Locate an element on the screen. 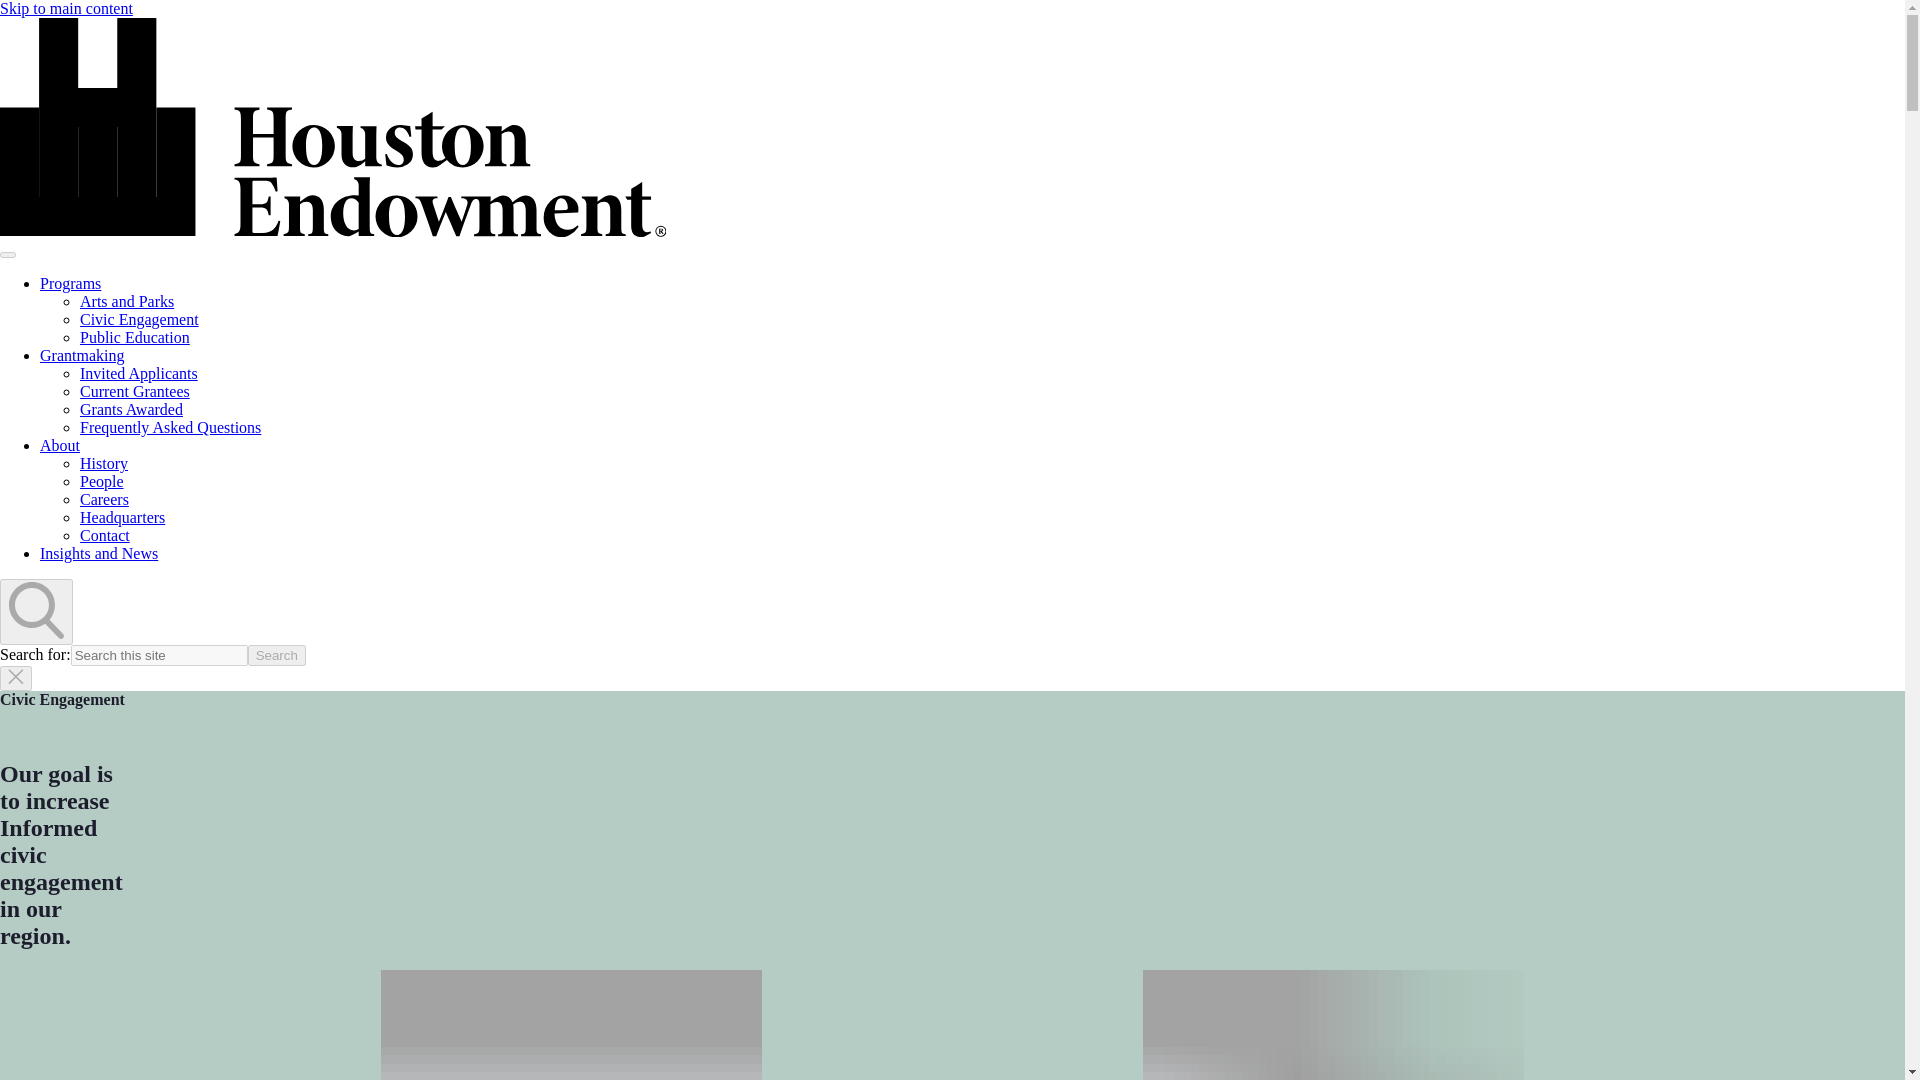 Image resolution: width=1920 pixels, height=1080 pixels. Contact is located at coordinates (105, 536).